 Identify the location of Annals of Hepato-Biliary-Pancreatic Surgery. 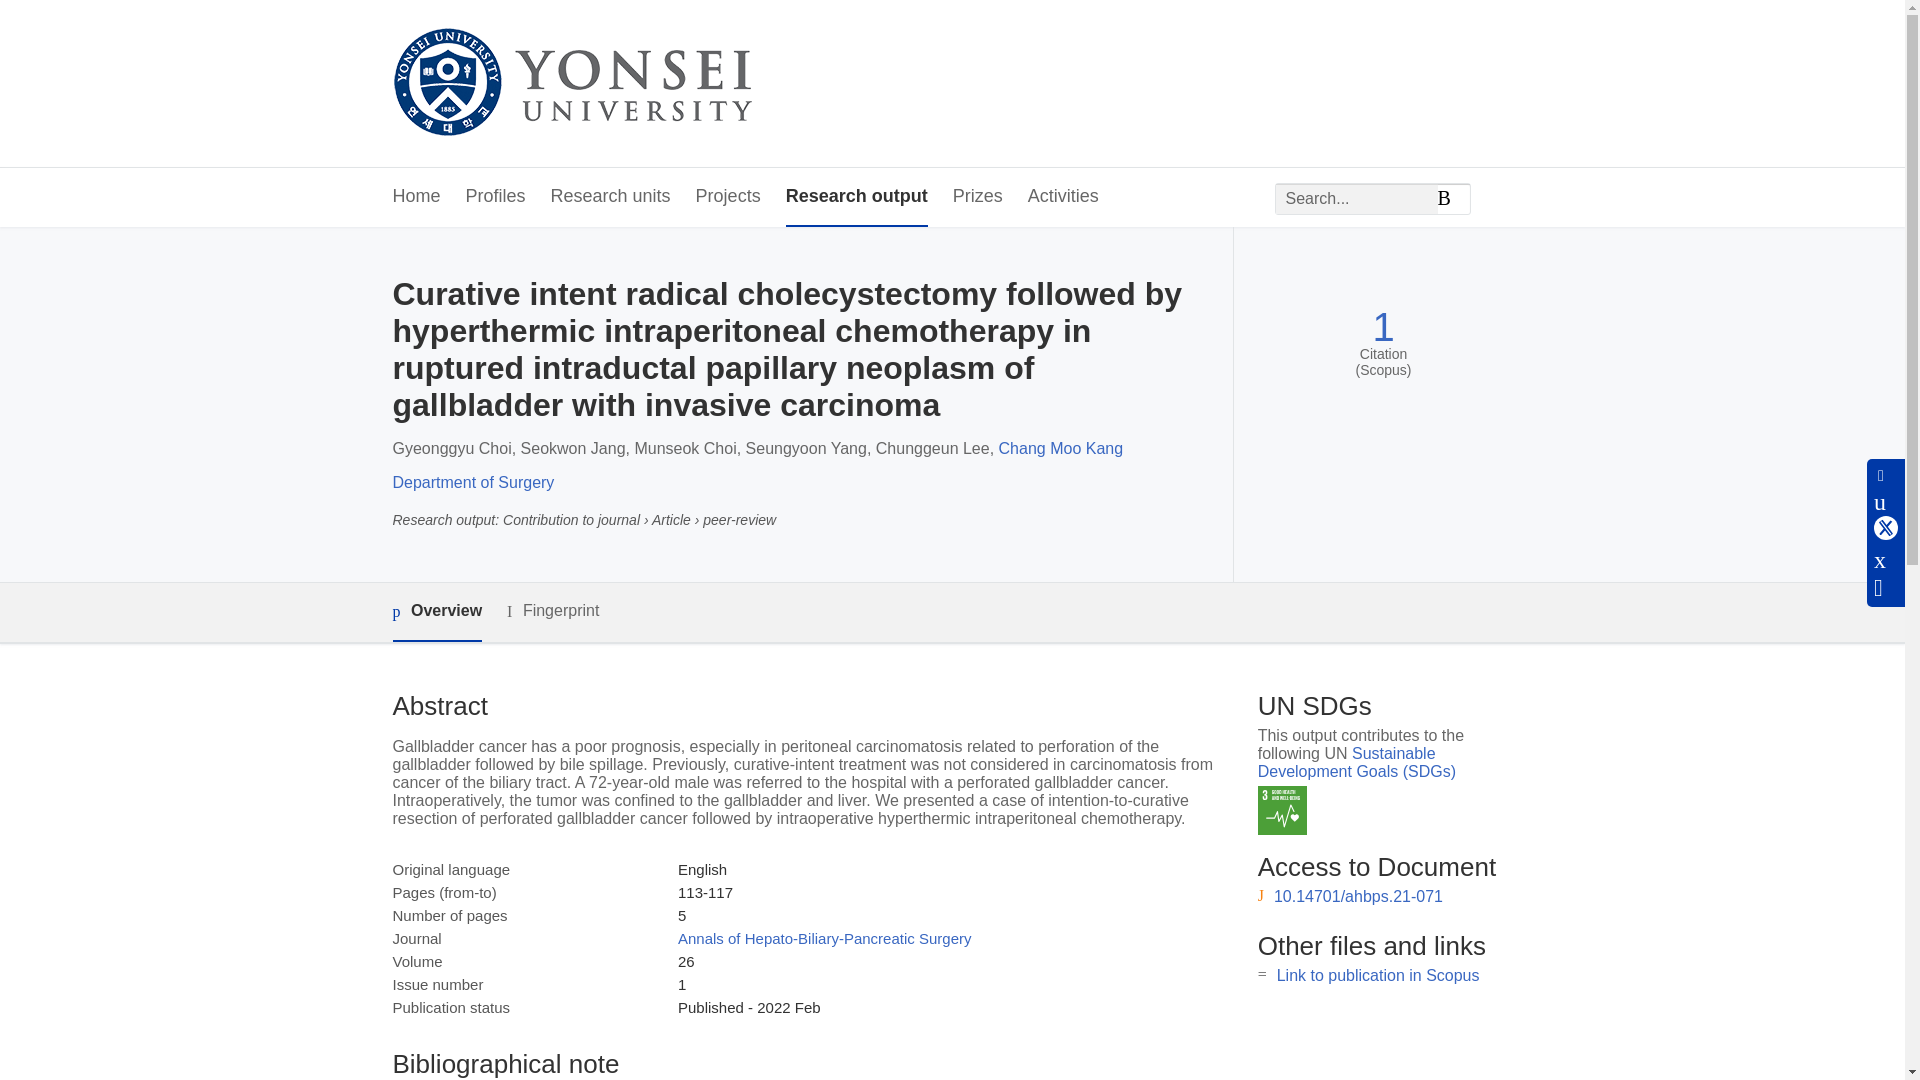
(824, 938).